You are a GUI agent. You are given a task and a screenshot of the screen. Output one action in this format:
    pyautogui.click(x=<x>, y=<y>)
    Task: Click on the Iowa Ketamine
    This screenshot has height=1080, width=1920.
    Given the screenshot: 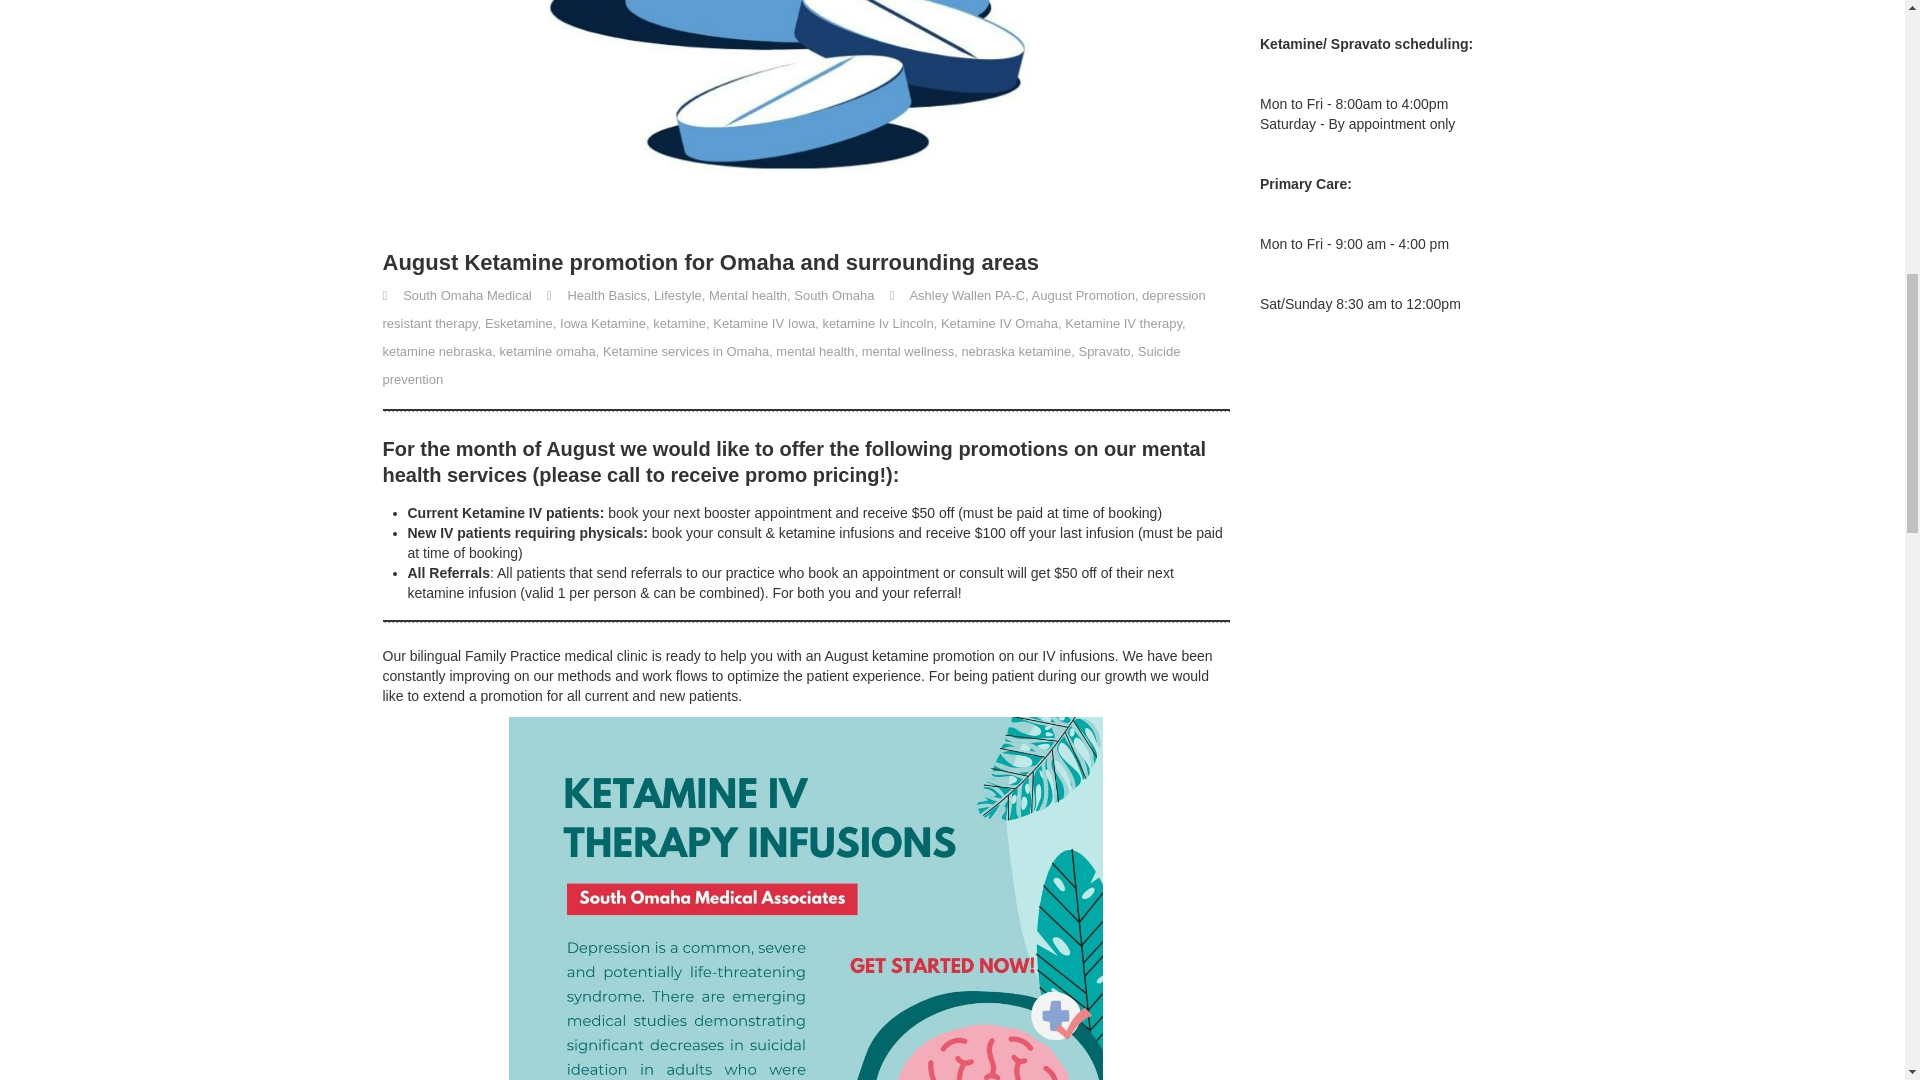 What is the action you would take?
    pyautogui.click(x=602, y=323)
    